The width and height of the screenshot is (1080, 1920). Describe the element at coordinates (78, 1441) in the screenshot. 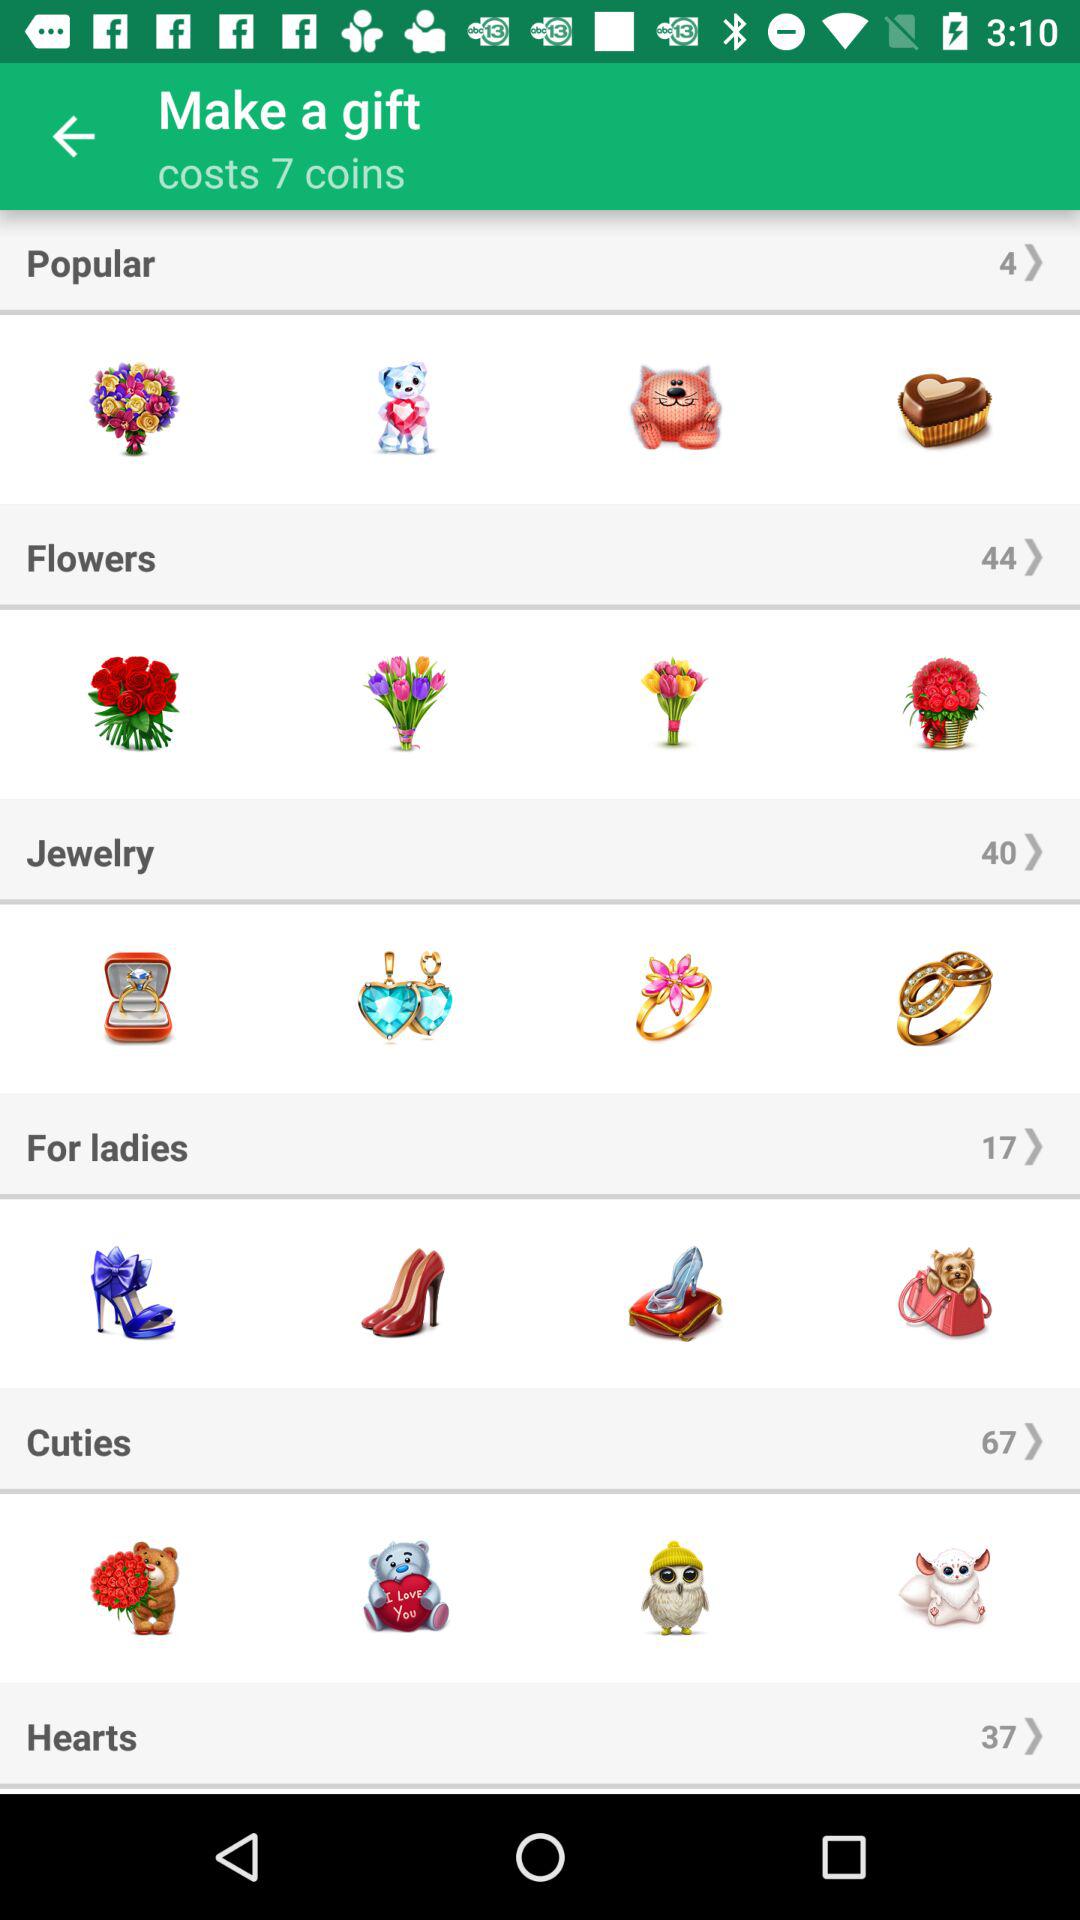

I see `turn on the icon to the left of 67 icon` at that location.